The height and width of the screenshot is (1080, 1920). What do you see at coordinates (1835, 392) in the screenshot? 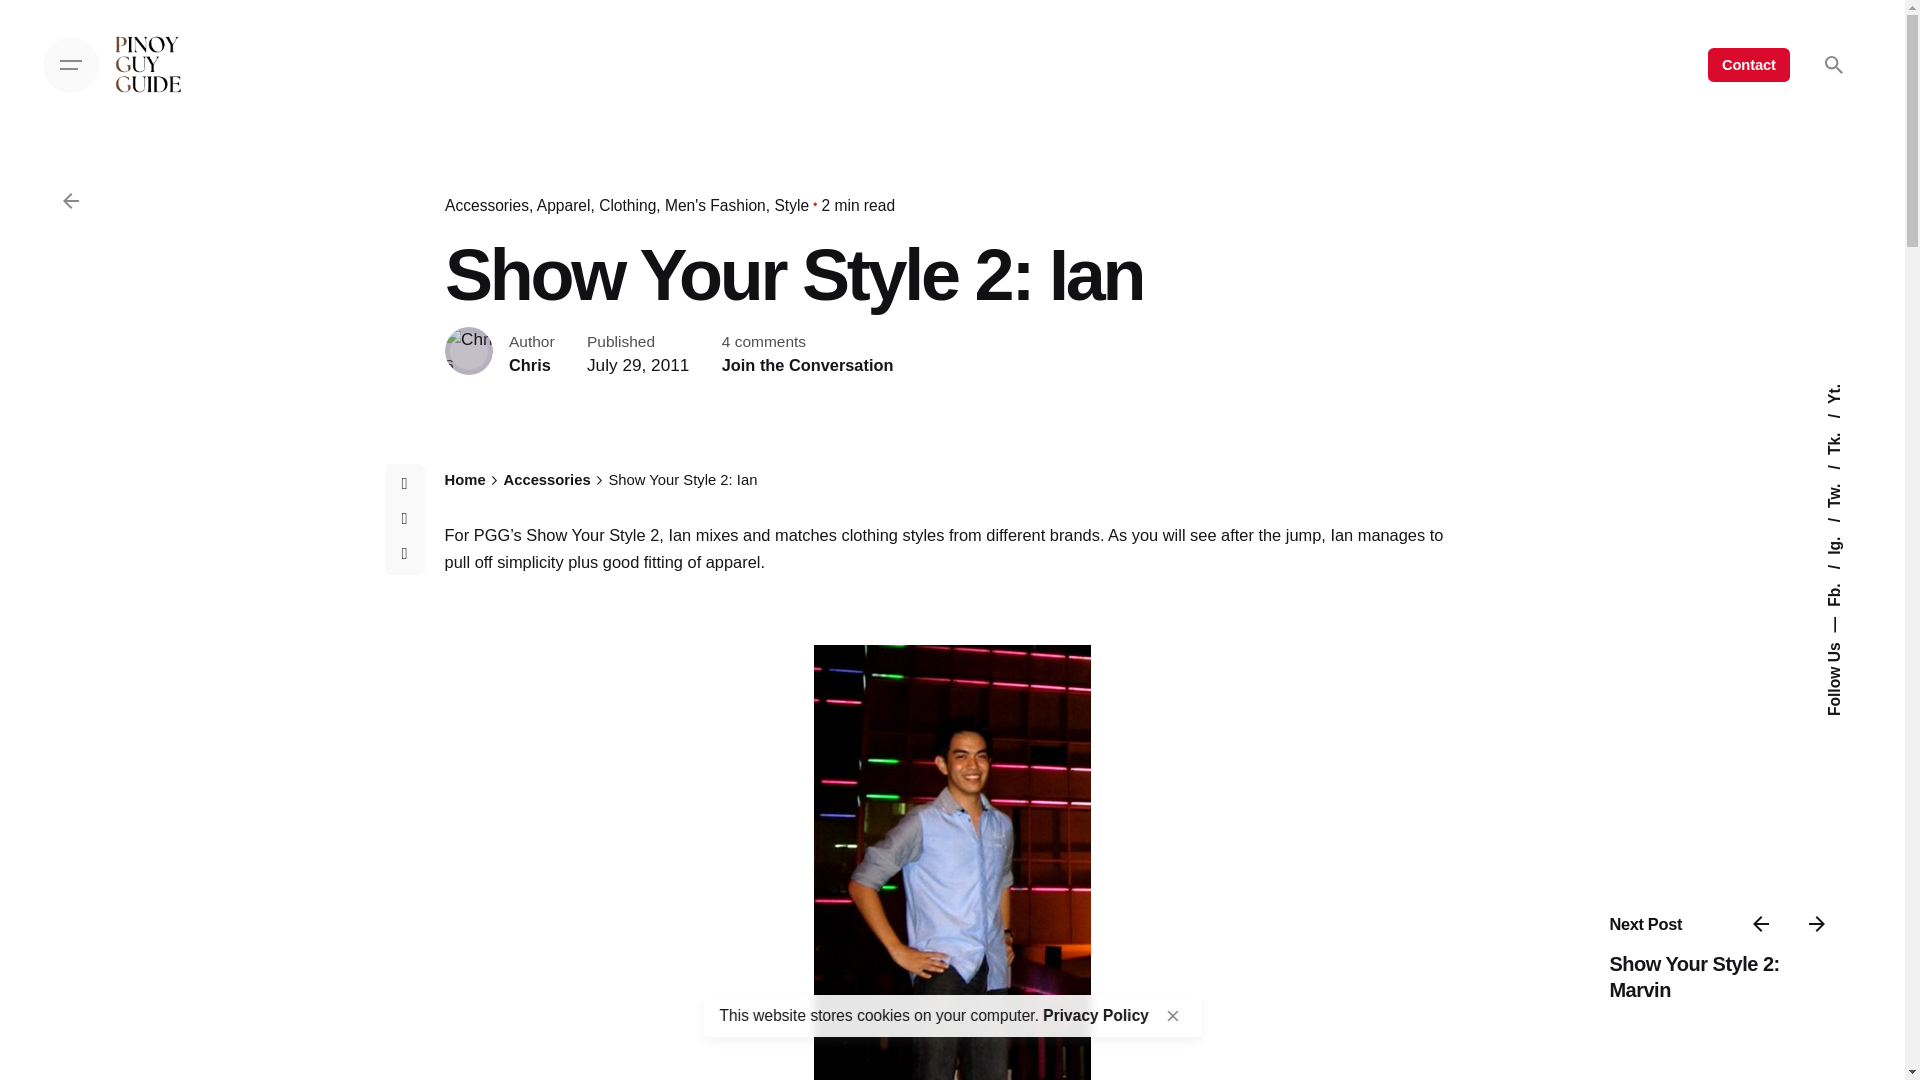
I see `Yt.` at bounding box center [1835, 392].